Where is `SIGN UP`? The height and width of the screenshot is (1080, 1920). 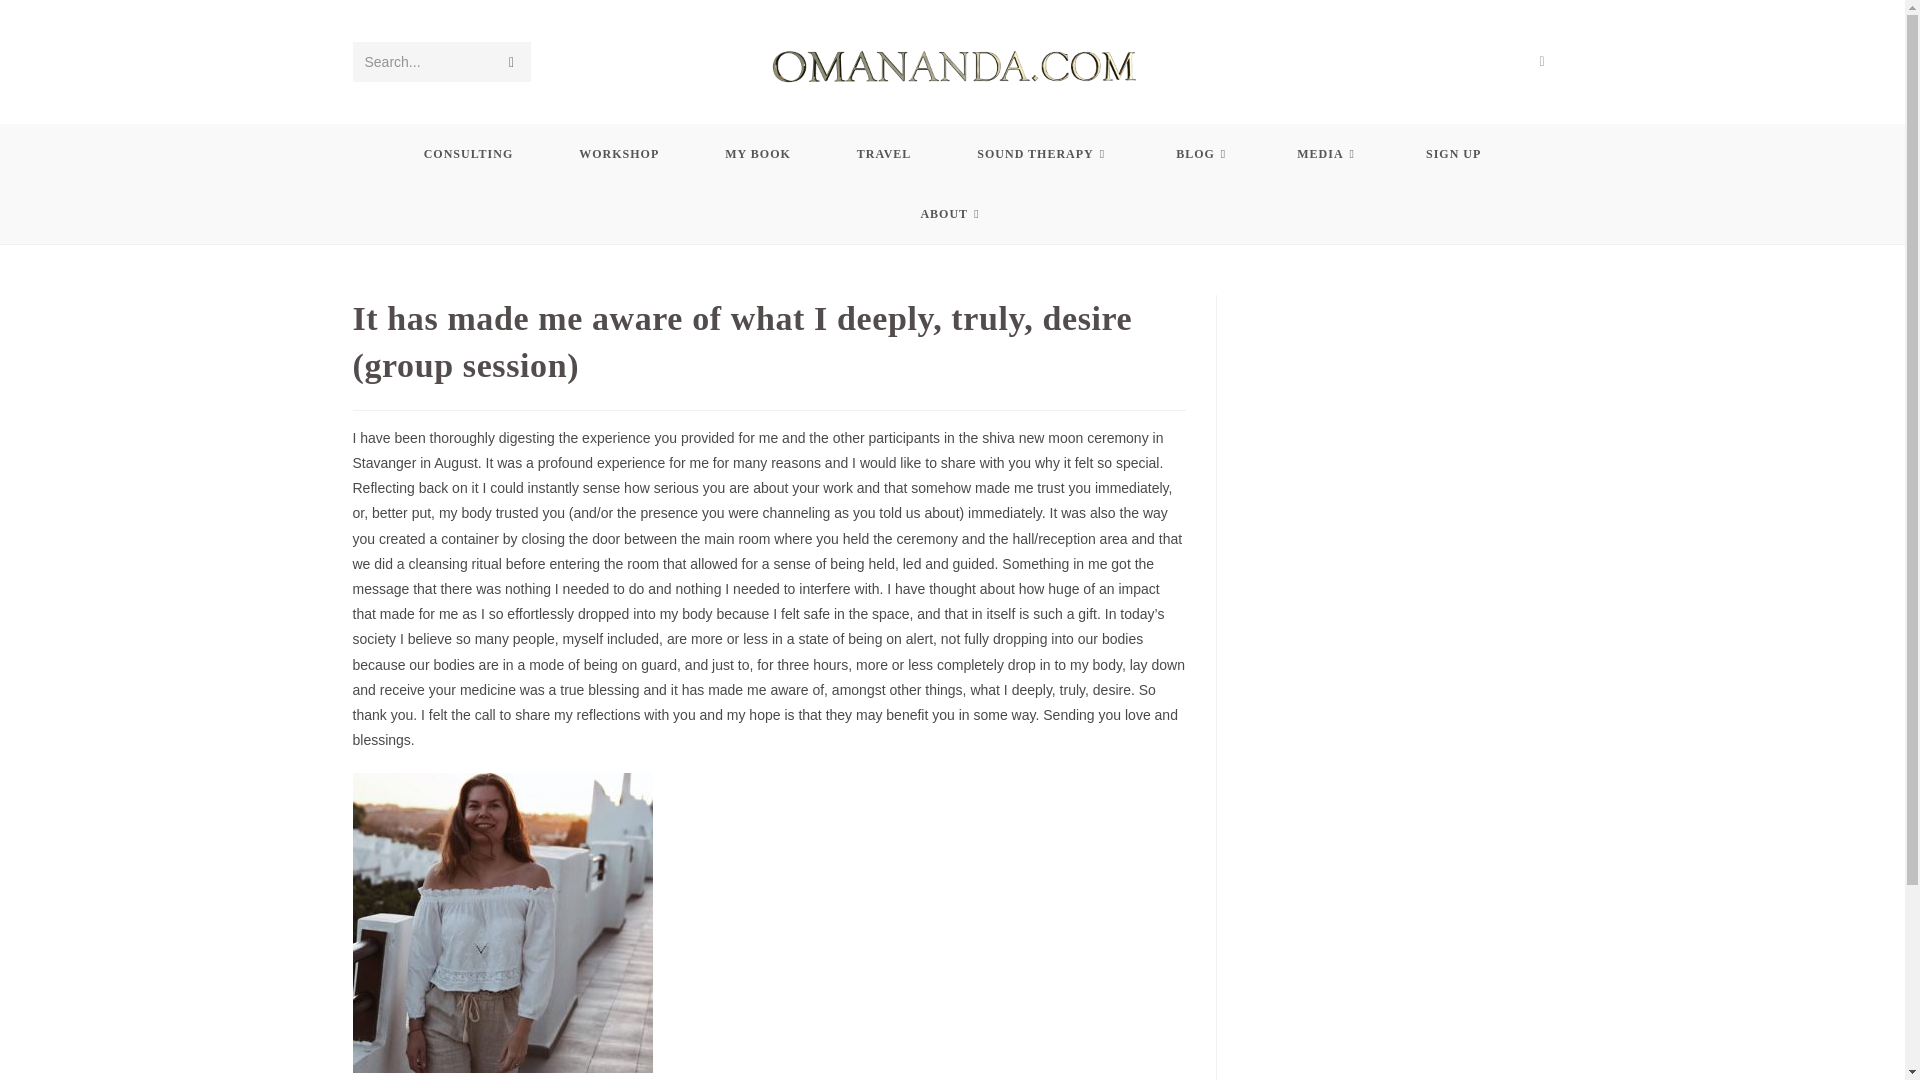 SIGN UP is located at coordinates (1454, 154).